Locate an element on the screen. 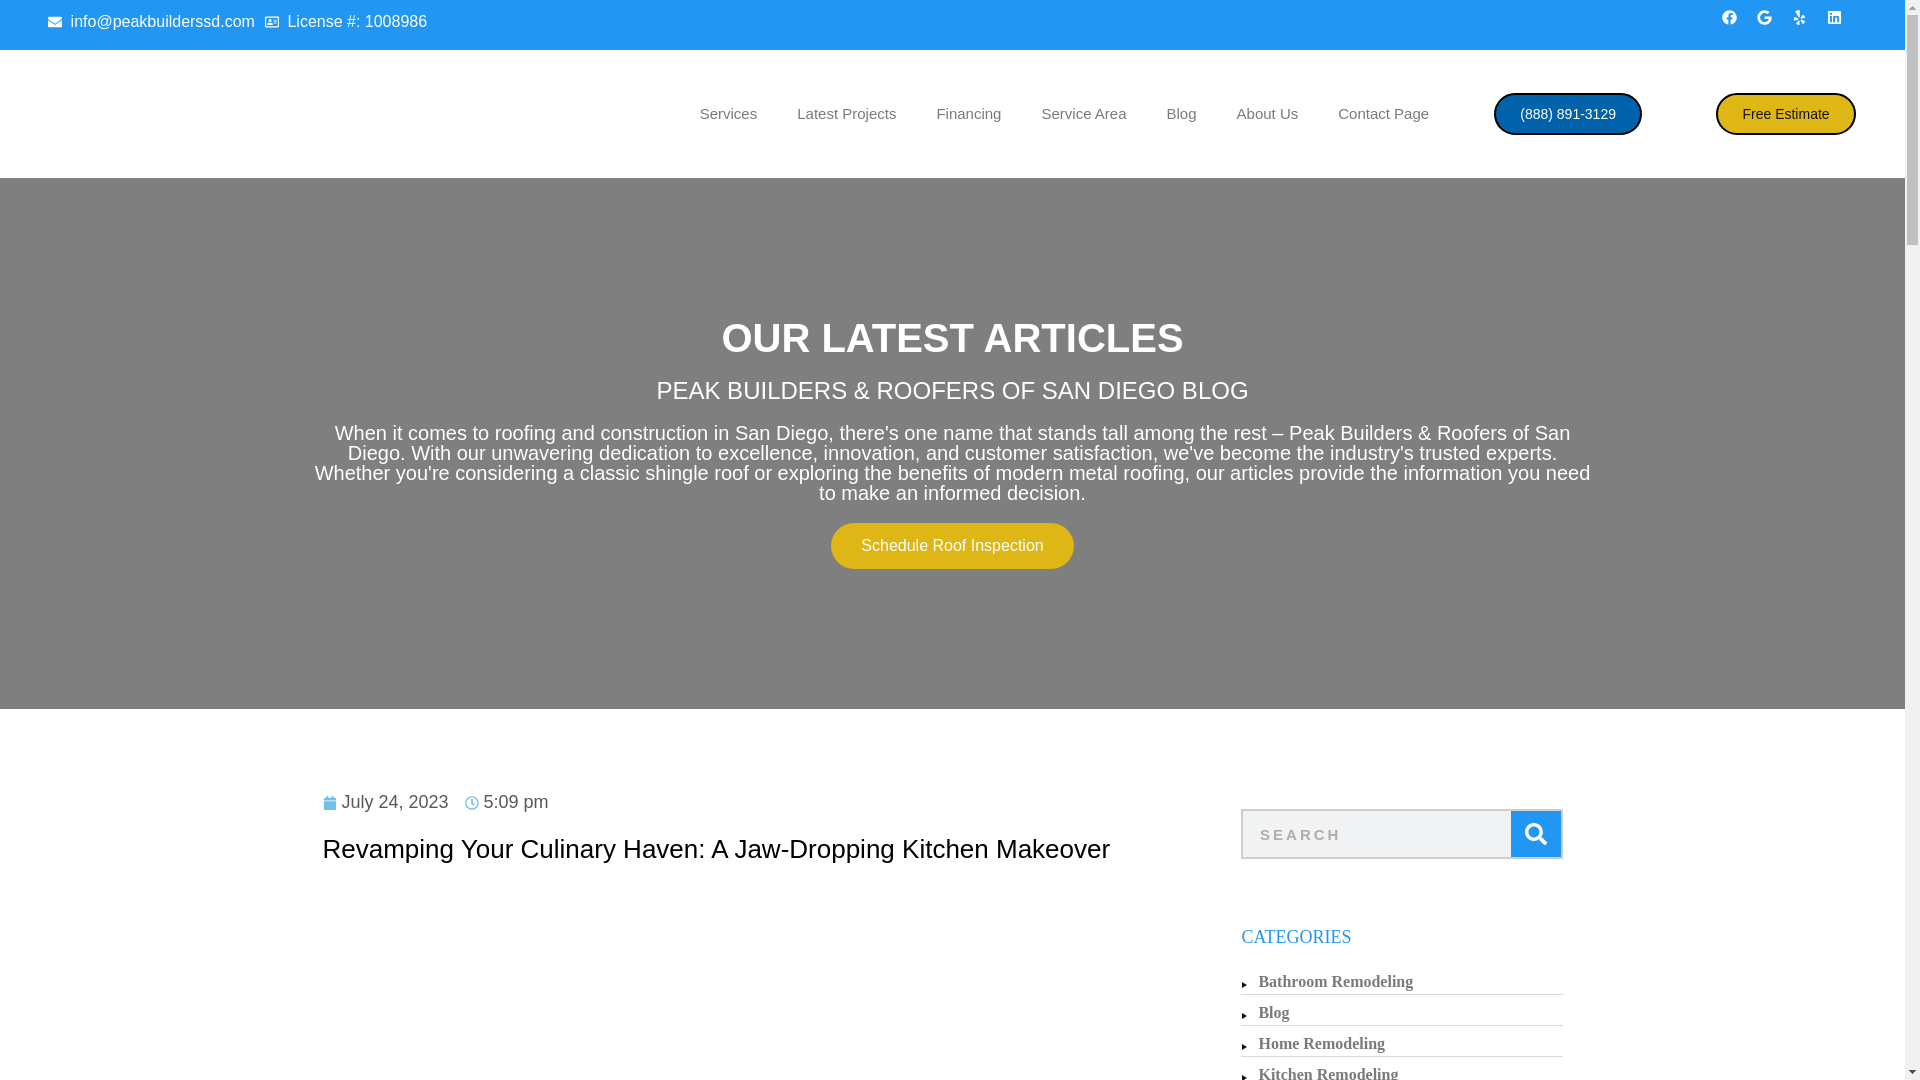 This screenshot has width=1920, height=1080. Contact Page is located at coordinates (1383, 114).